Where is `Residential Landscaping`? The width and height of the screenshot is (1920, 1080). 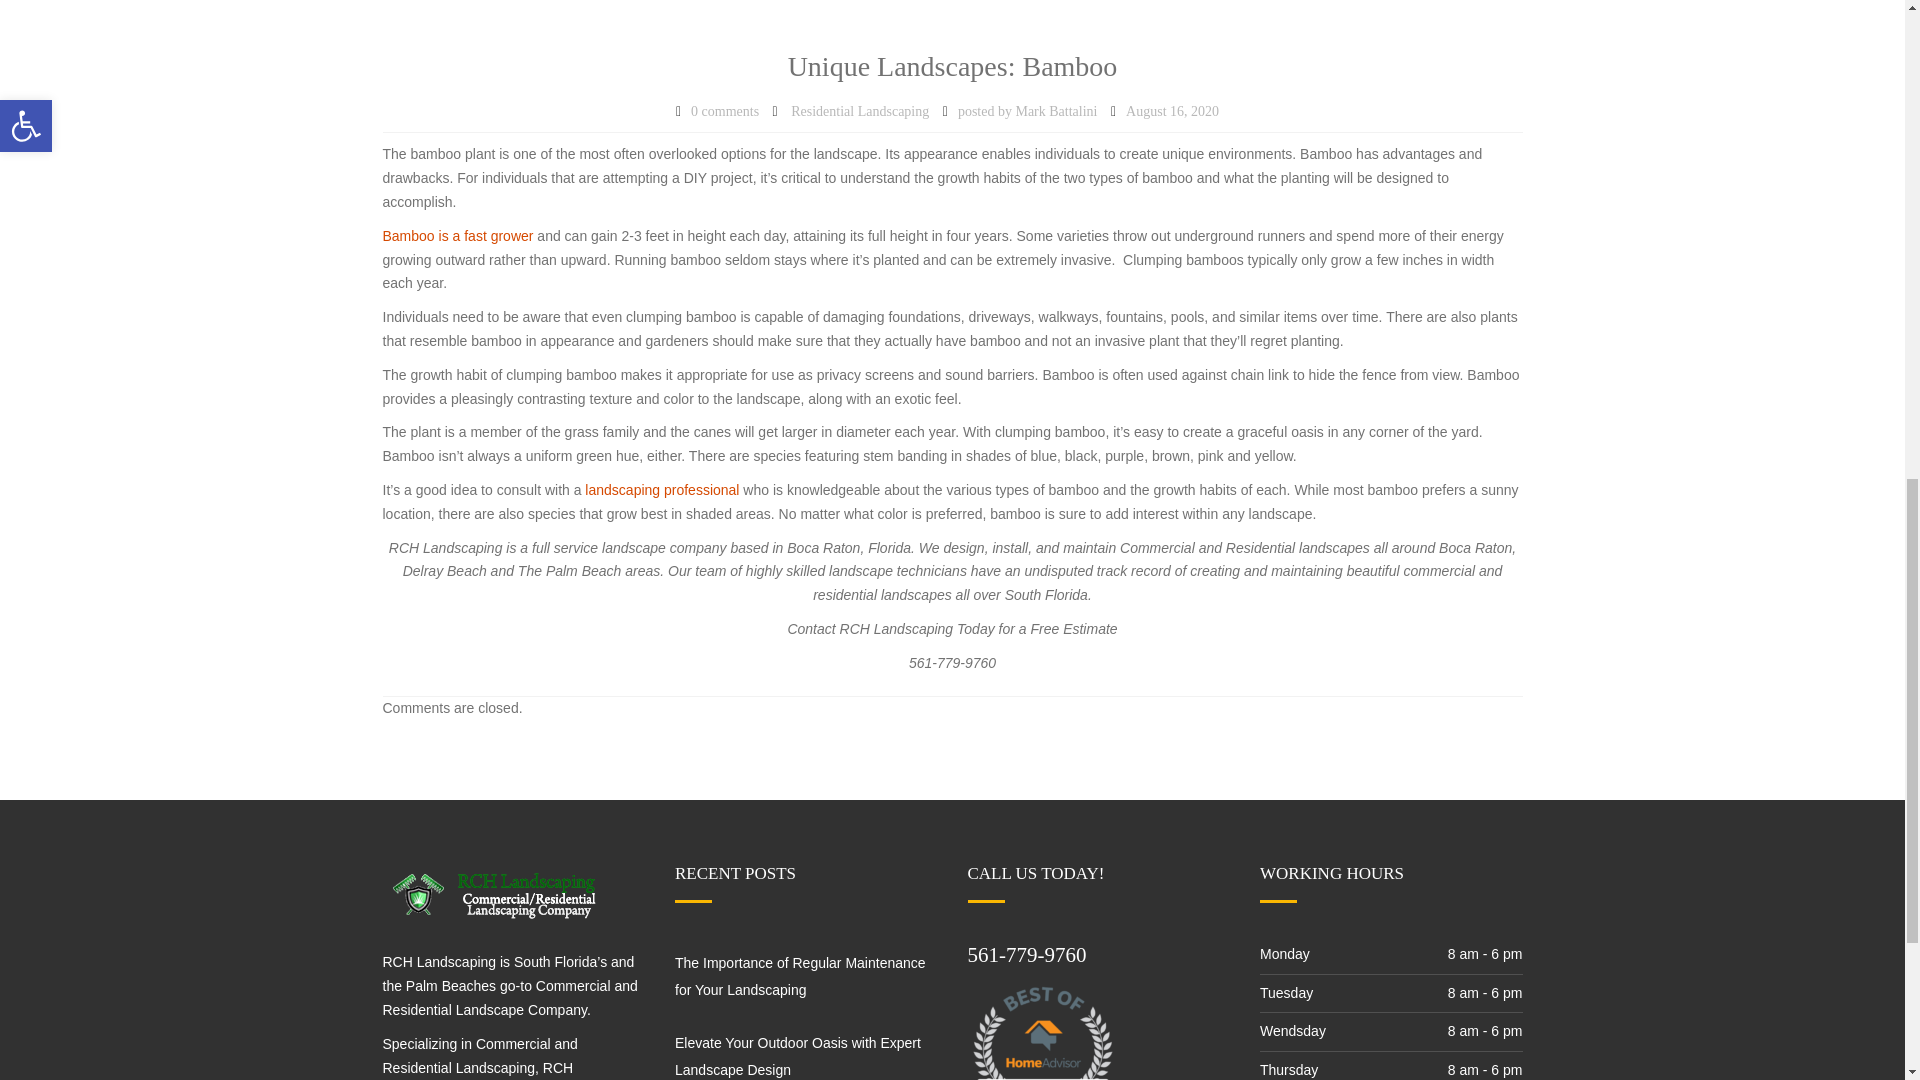
Residential Landscaping is located at coordinates (860, 112).